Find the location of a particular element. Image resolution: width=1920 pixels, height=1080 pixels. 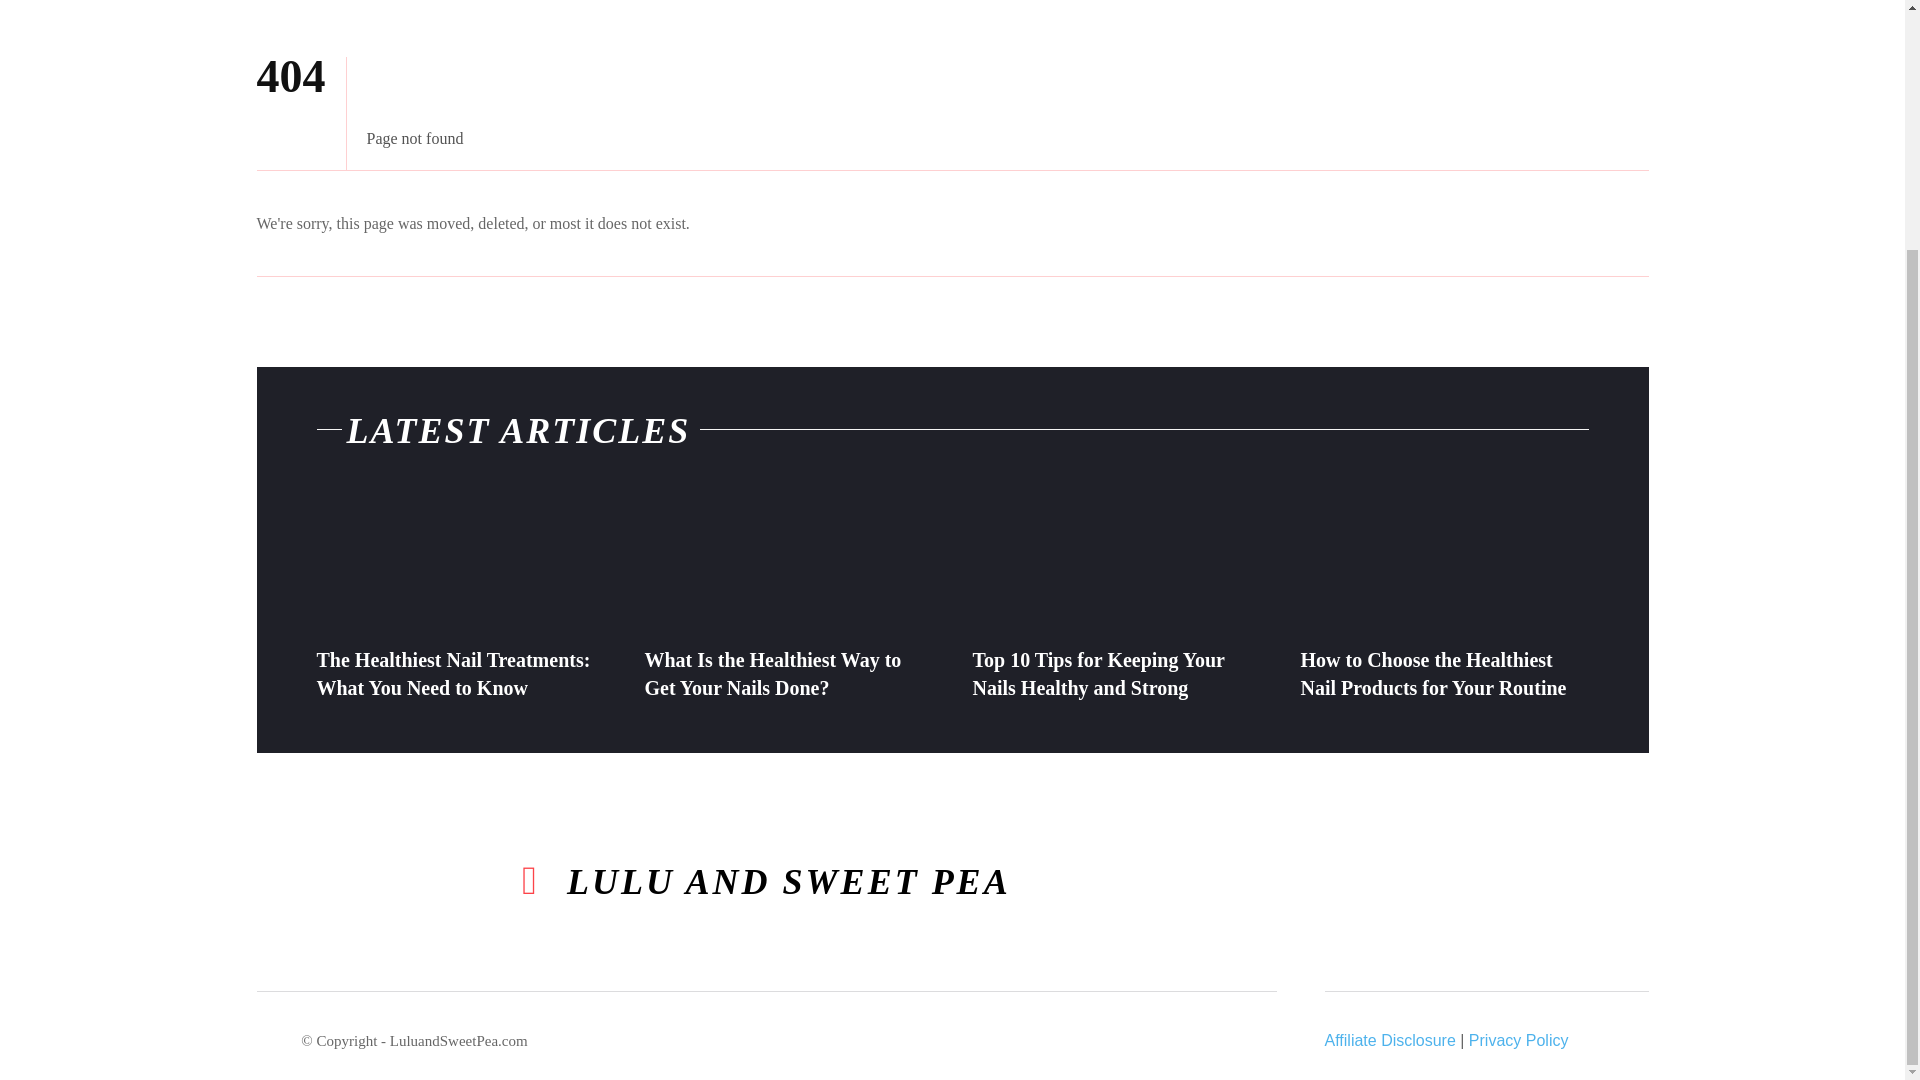

Privacy Policy is located at coordinates (1518, 1040).